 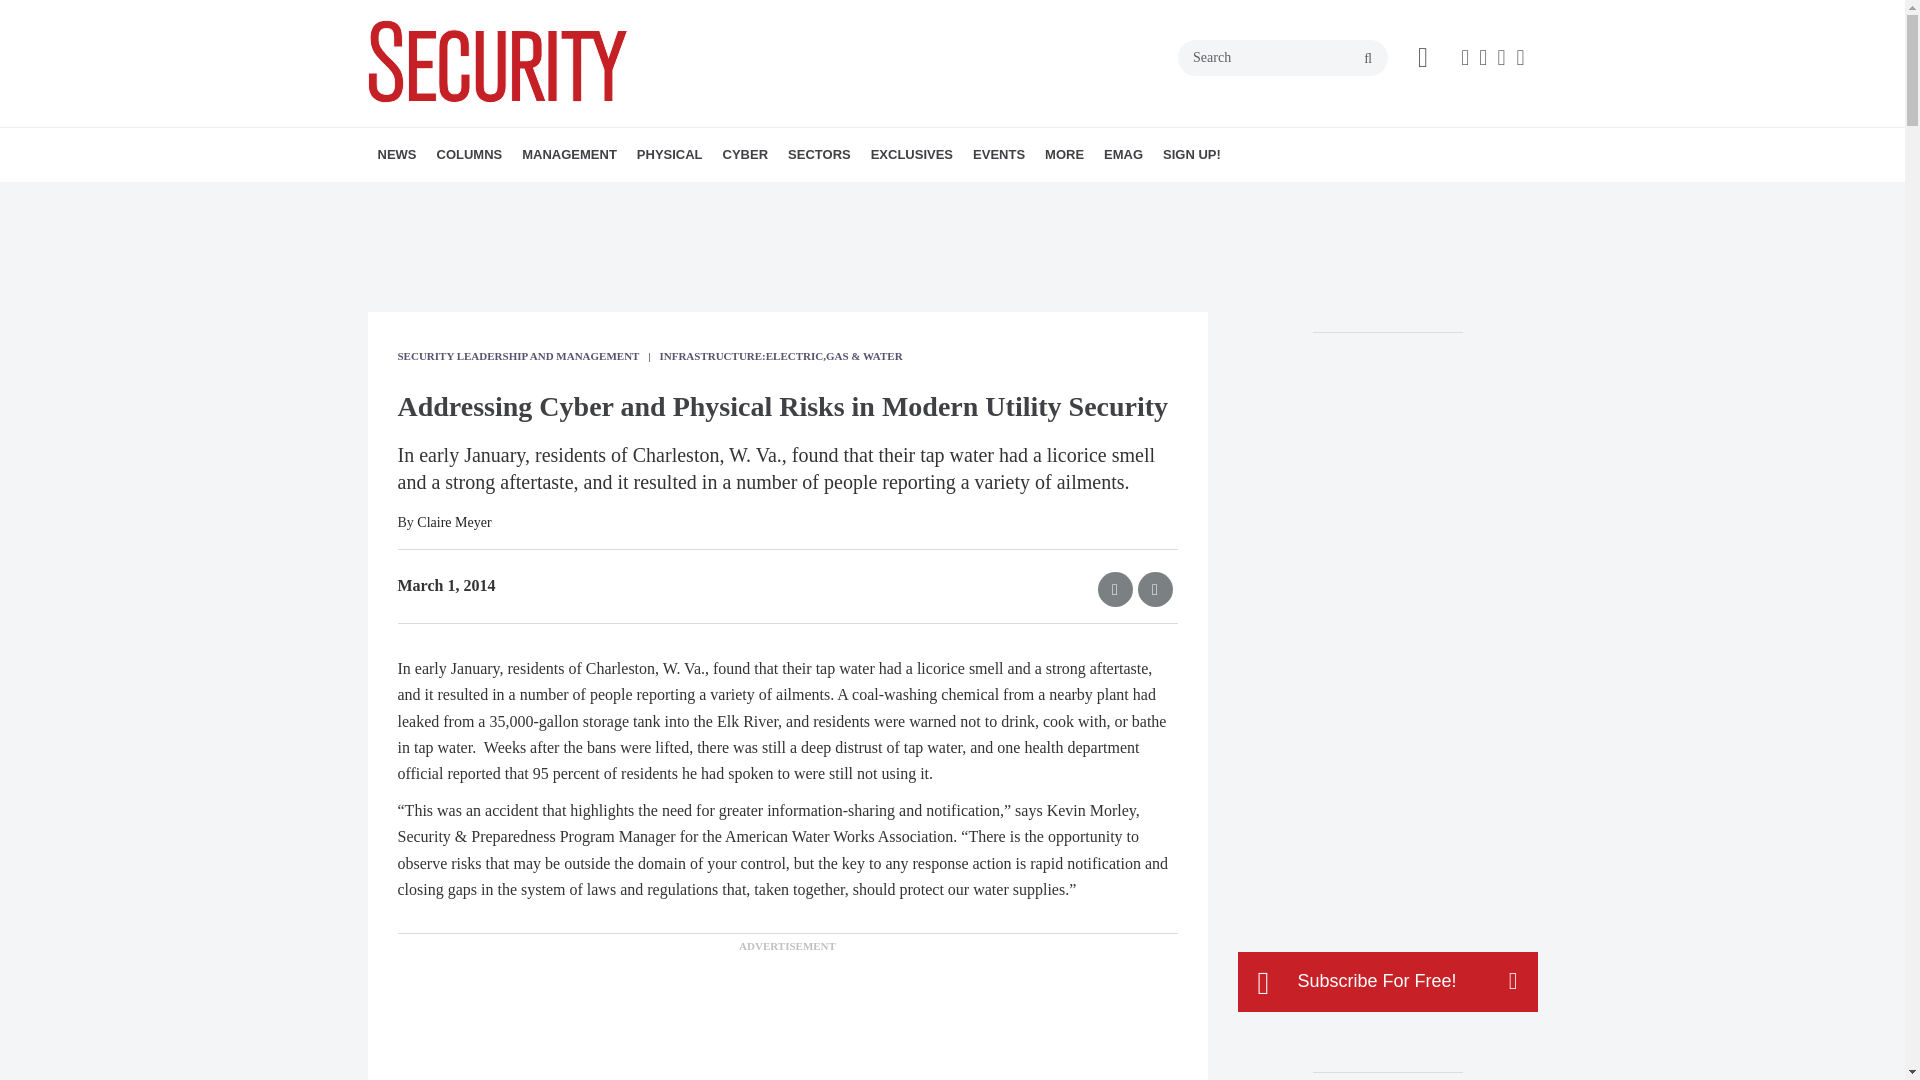 What do you see at coordinates (670, 155) in the screenshot?
I see `PHYSICAL` at bounding box center [670, 155].